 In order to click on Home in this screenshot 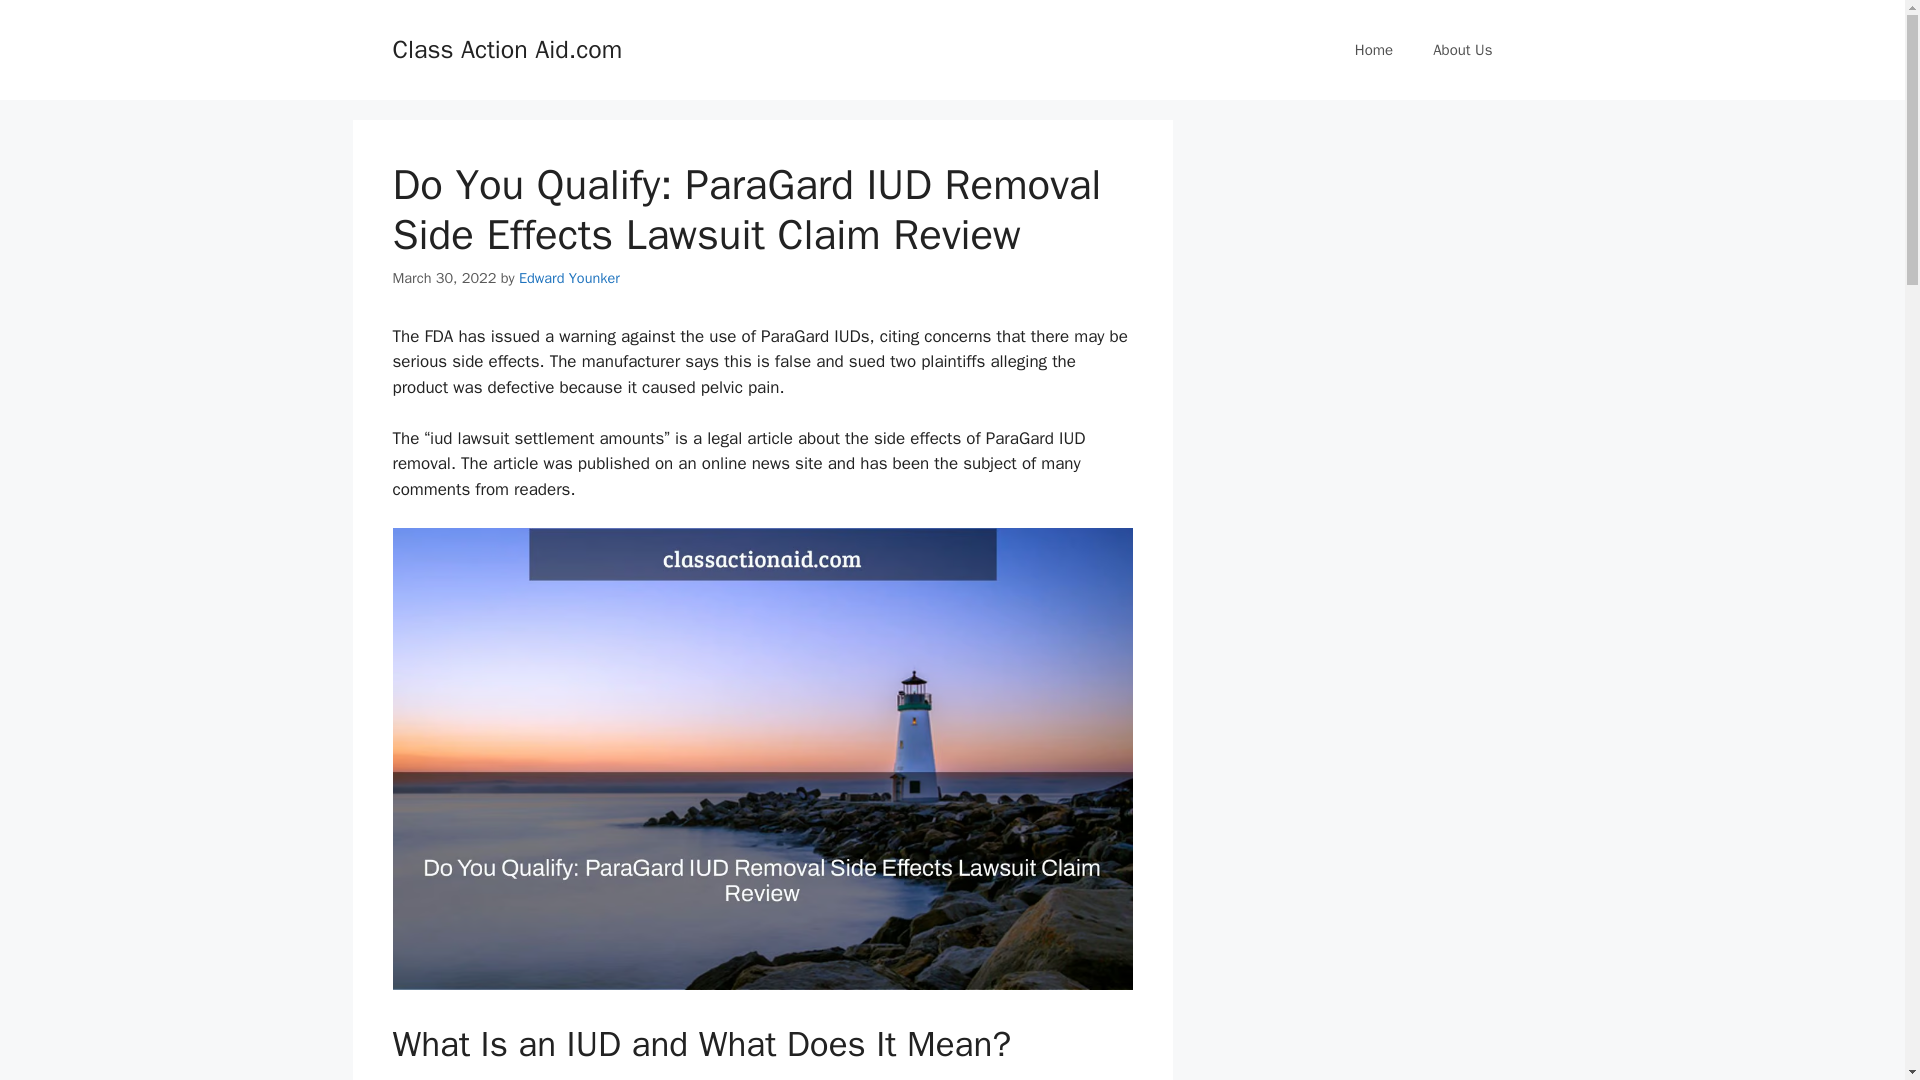, I will do `click(1374, 50)`.